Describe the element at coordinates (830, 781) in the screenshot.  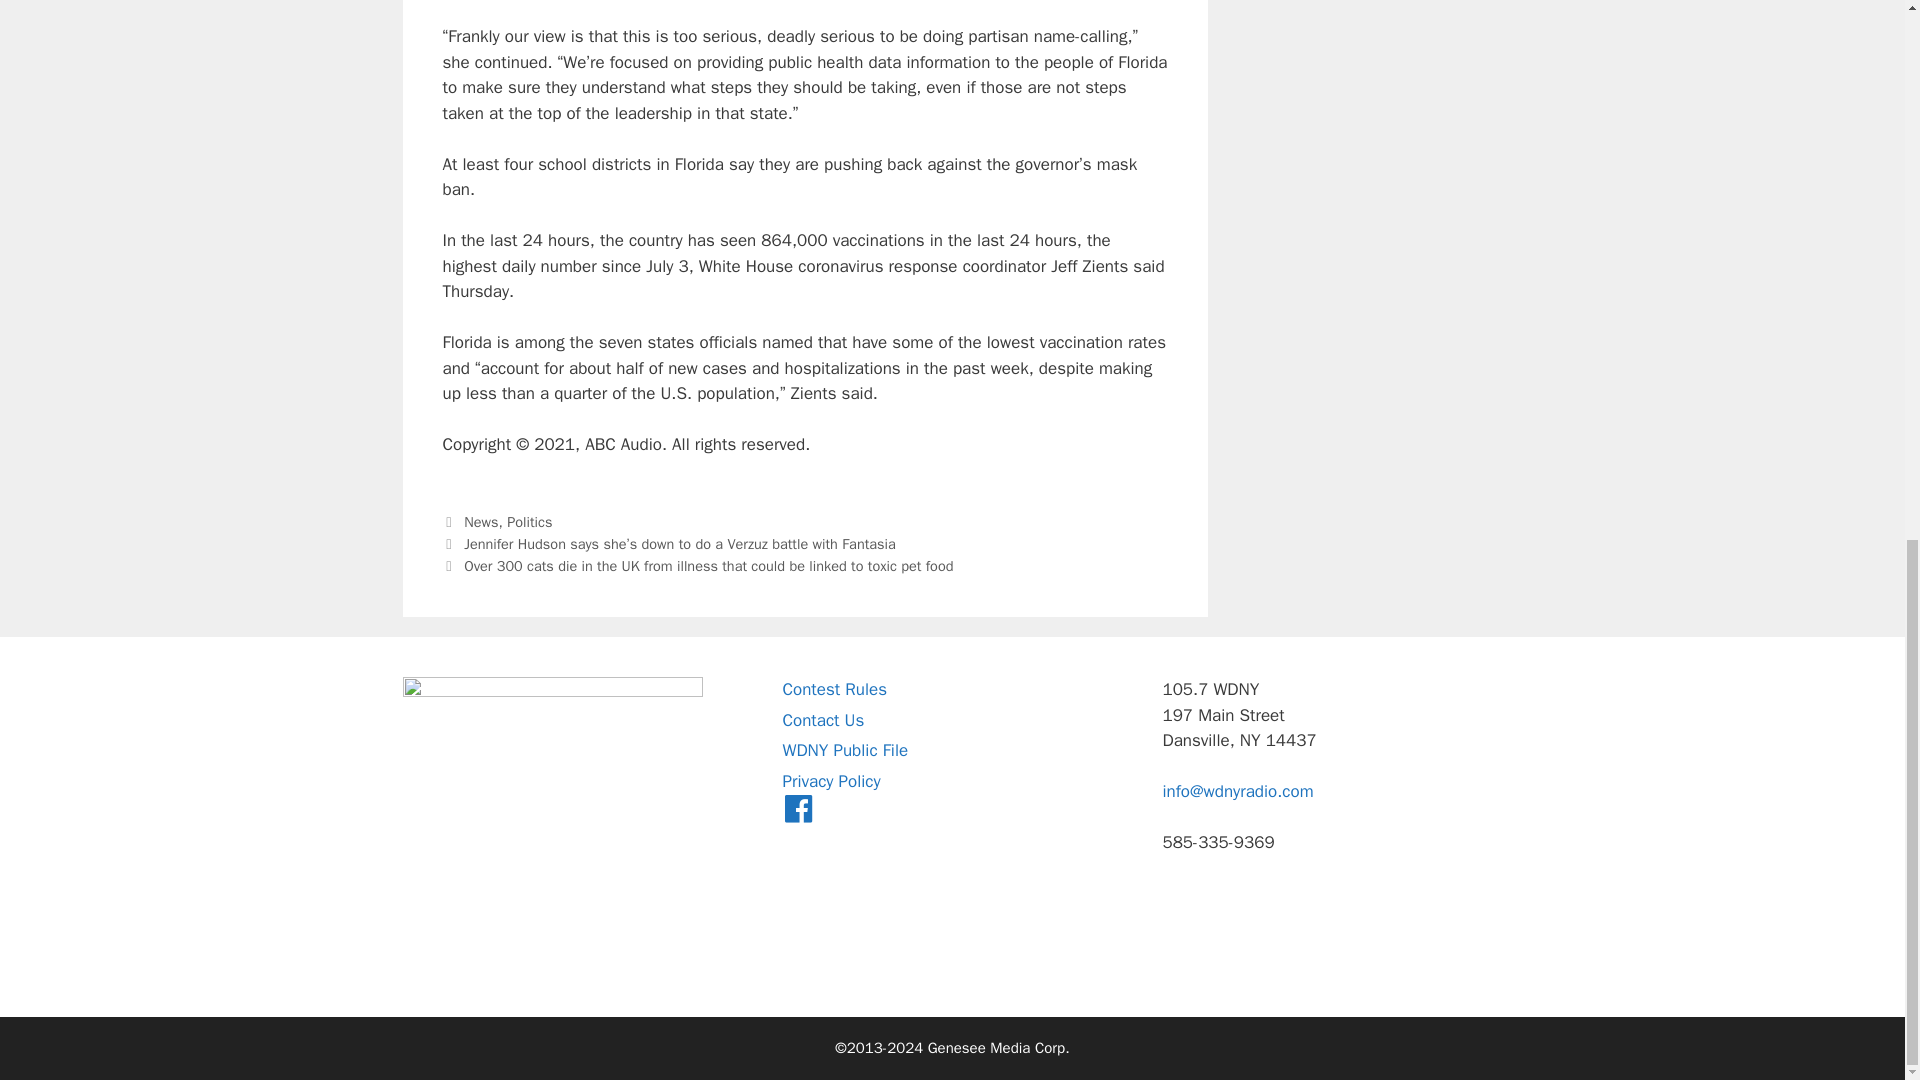
I see `Privacy Policy` at that location.